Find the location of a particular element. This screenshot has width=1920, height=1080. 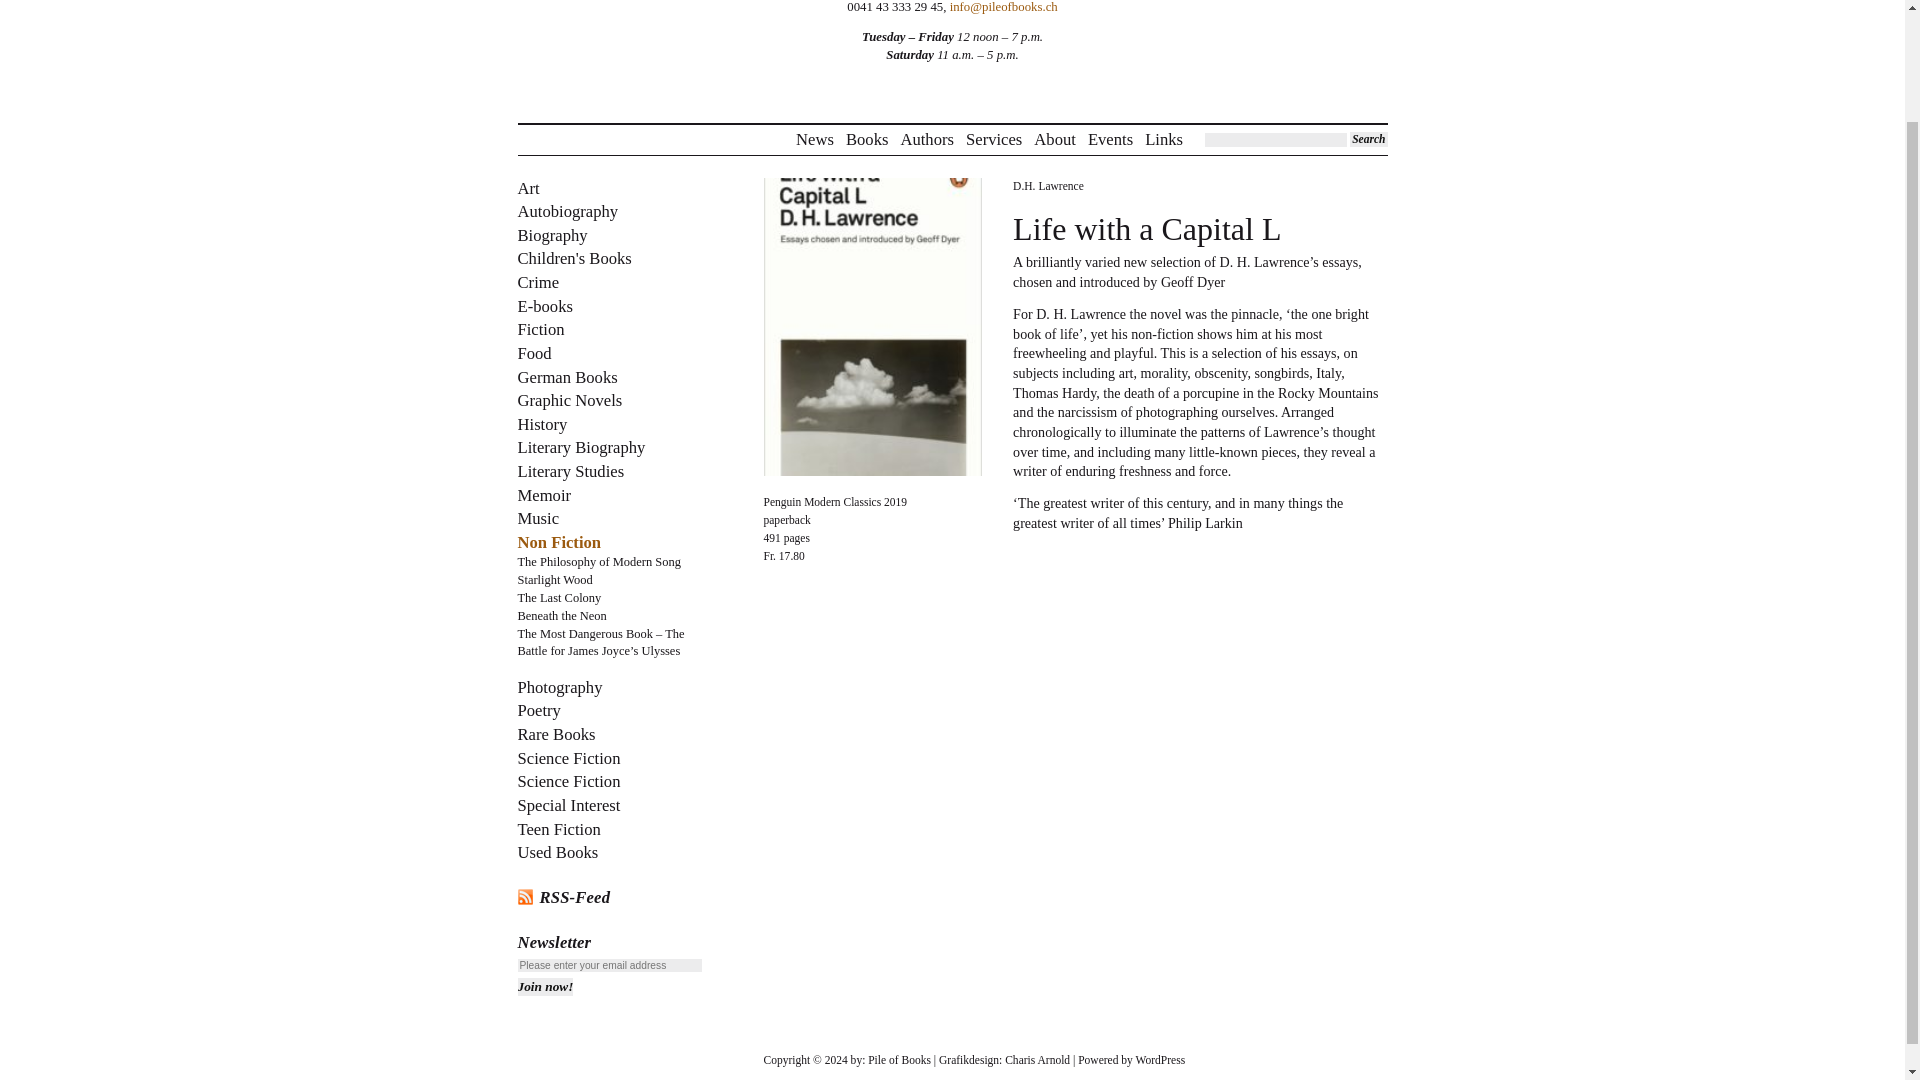

RSS-Feed is located at coordinates (610, 897).